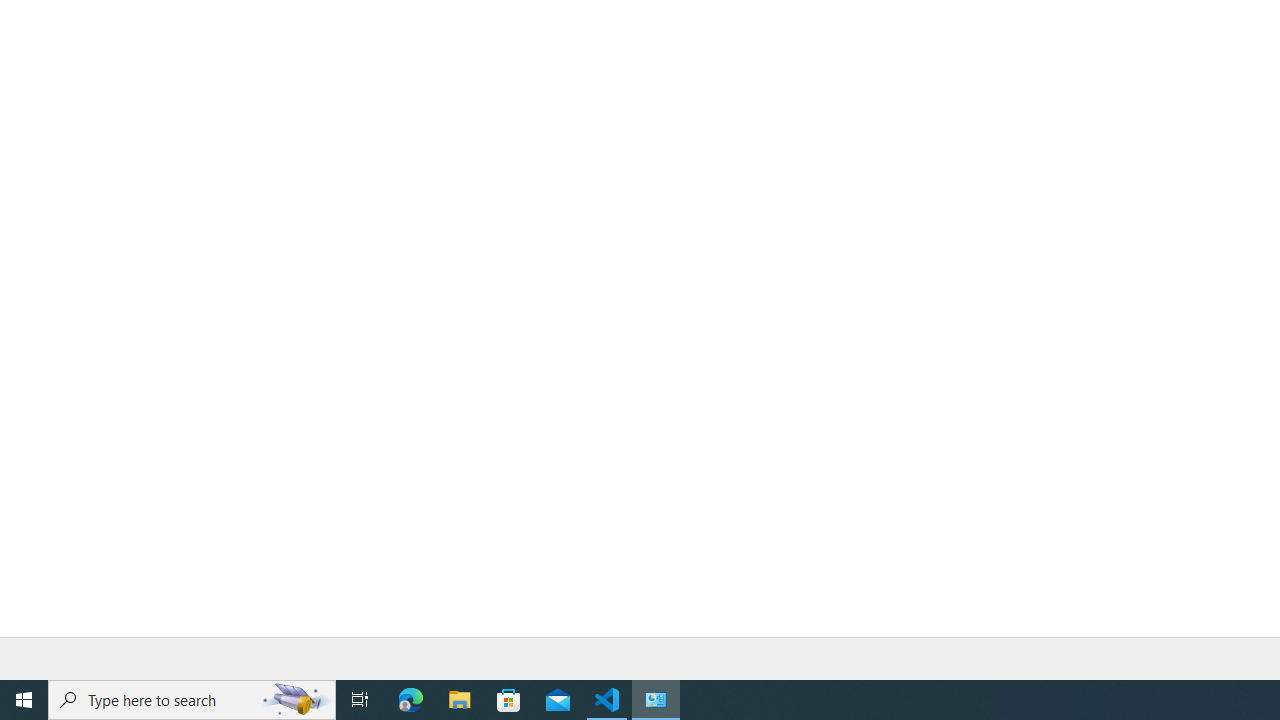 This screenshot has height=720, width=1280. I want to click on Control Panel - 1 running window, so click(656, 700).